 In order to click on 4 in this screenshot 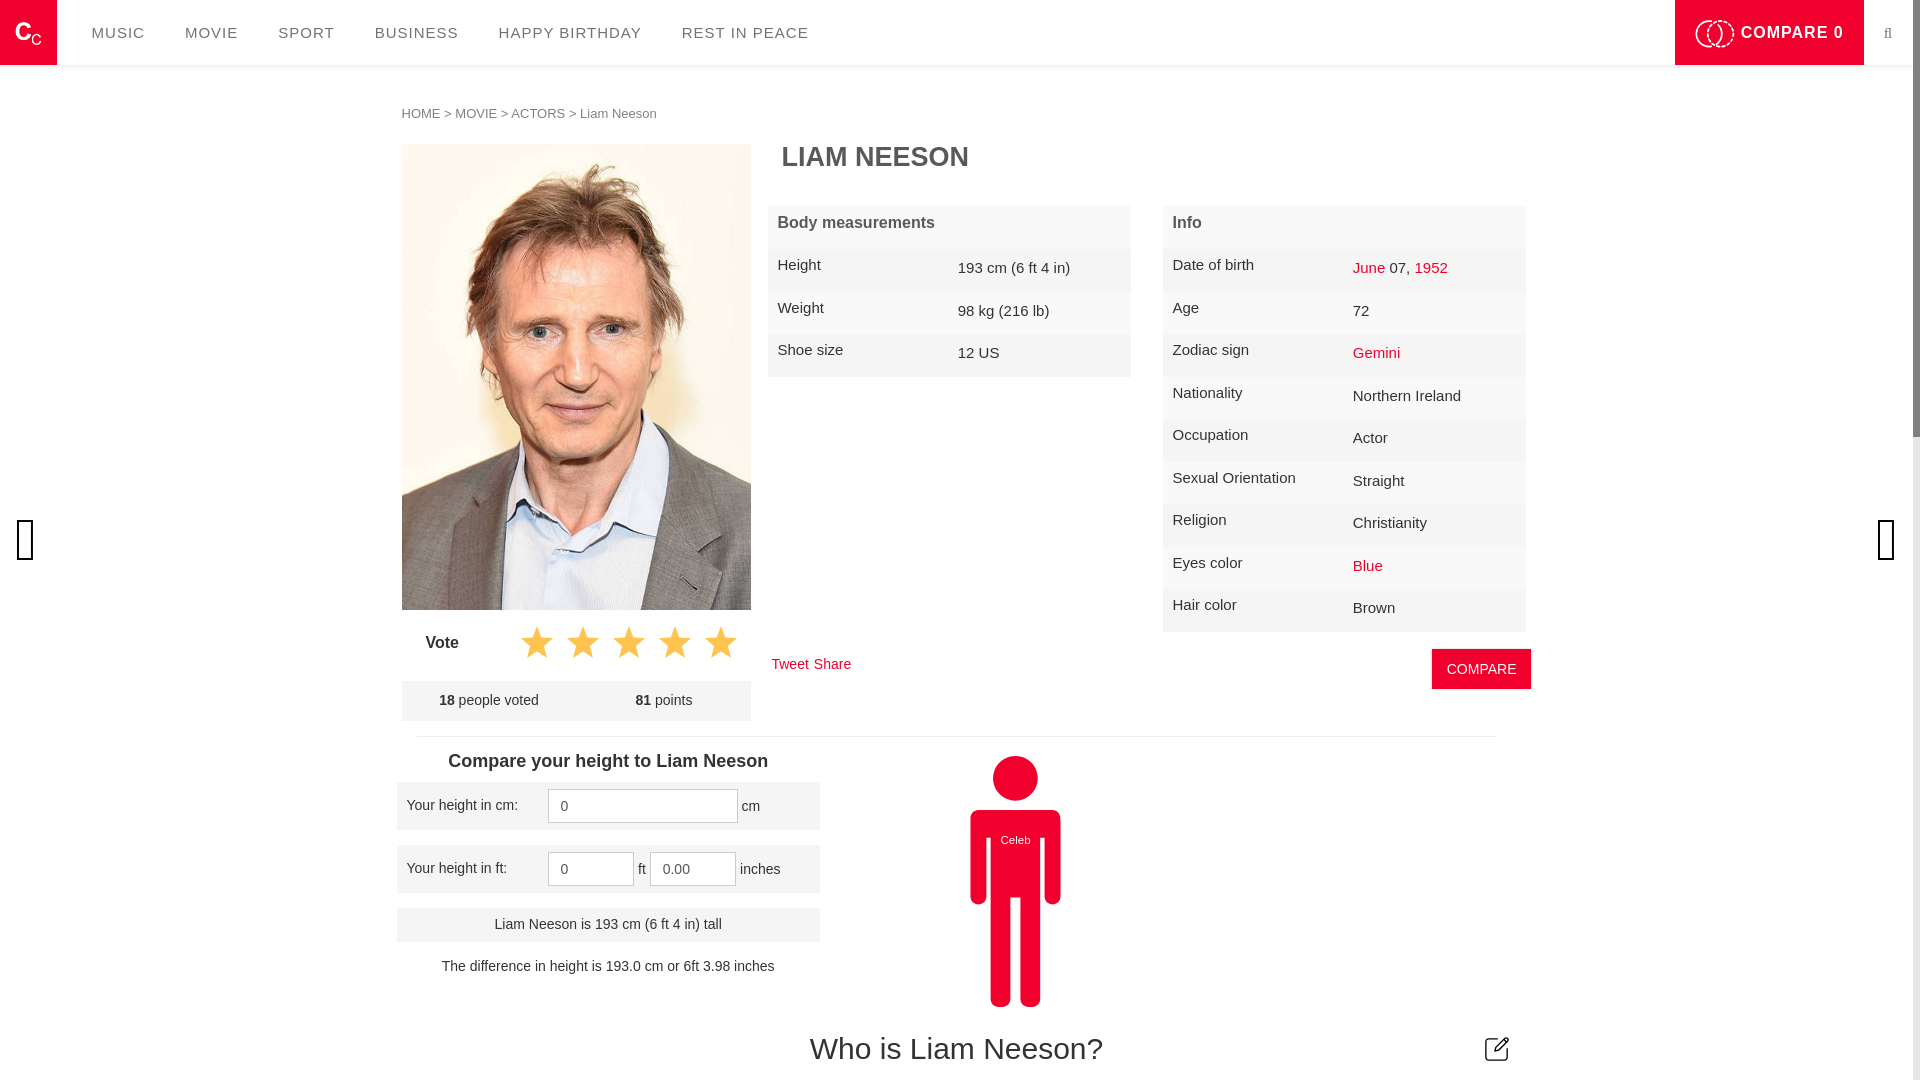, I will do `click(666, 644)`.